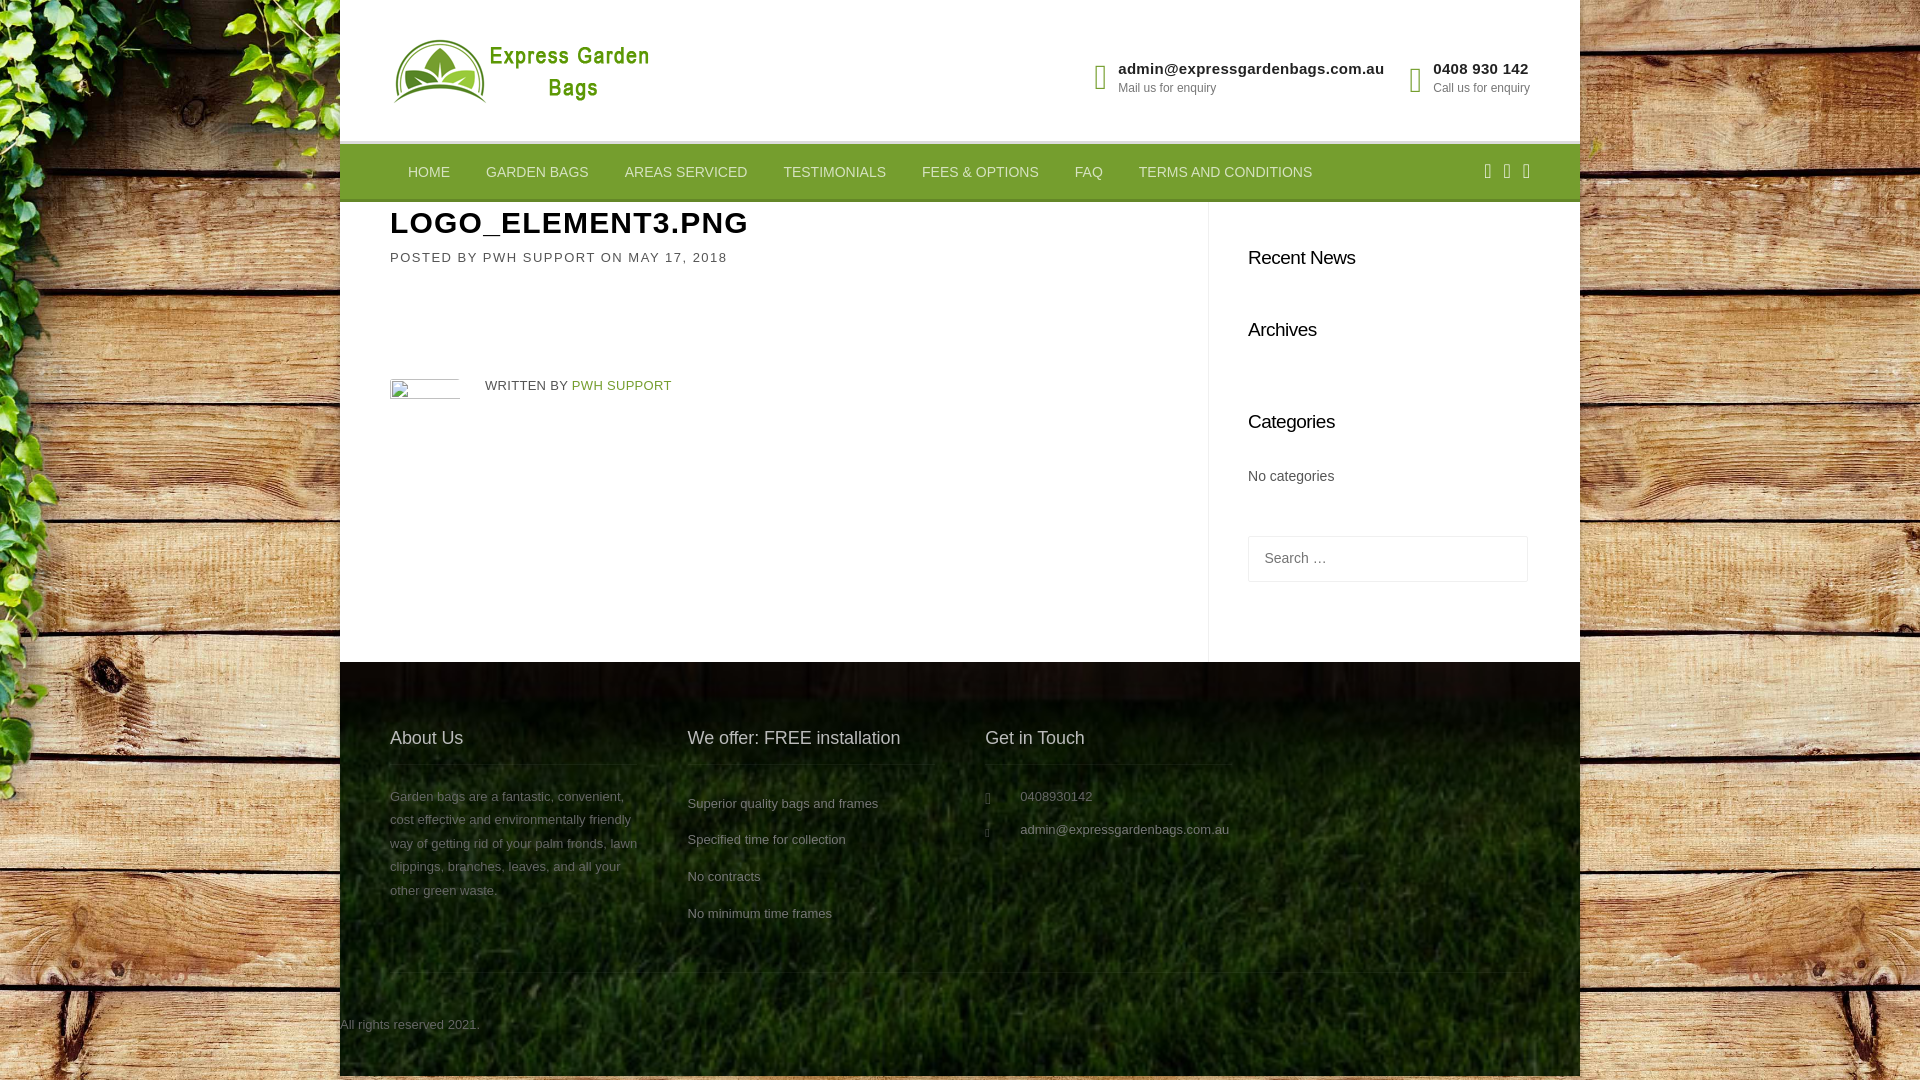 This screenshot has height=1080, width=1920. What do you see at coordinates (767, 840) in the screenshot?
I see `Specified time for collection` at bounding box center [767, 840].